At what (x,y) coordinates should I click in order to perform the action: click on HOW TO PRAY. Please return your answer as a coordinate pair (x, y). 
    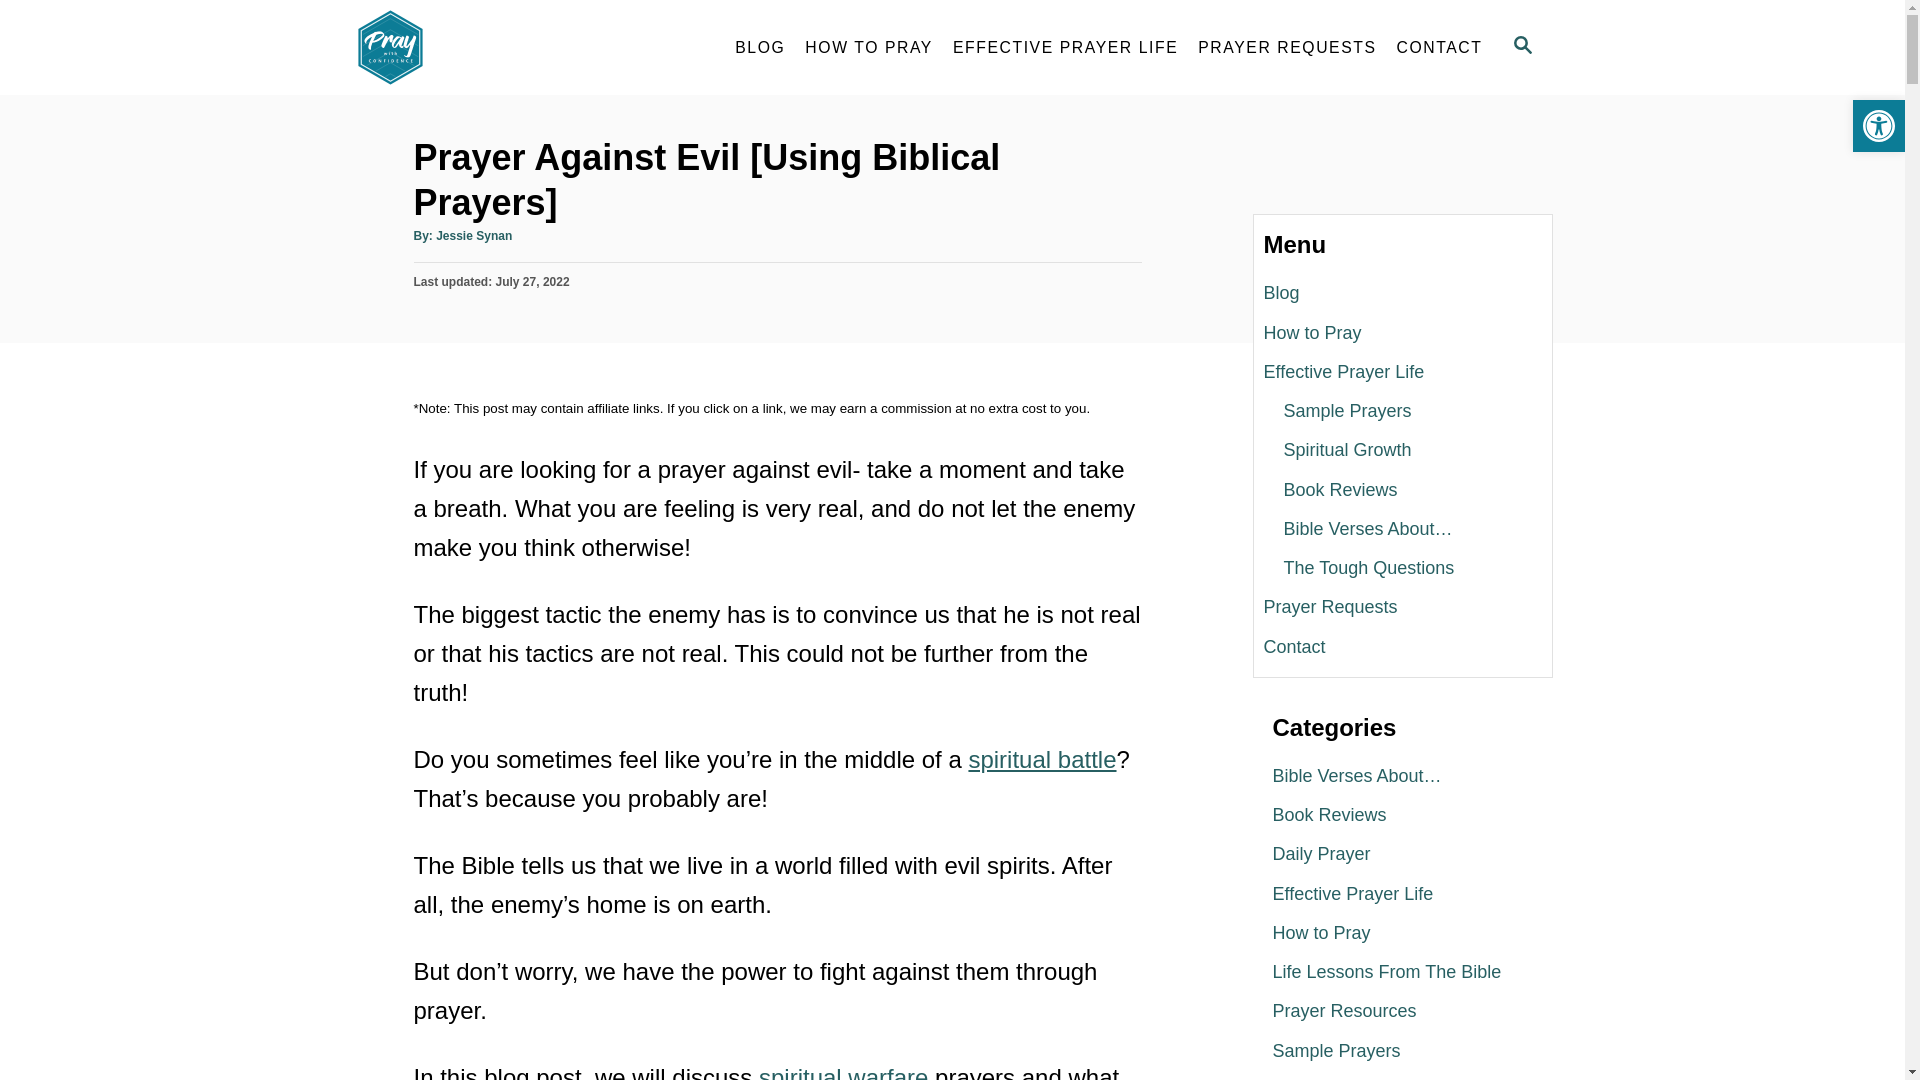
    Looking at the image, I should click on (868, 48).